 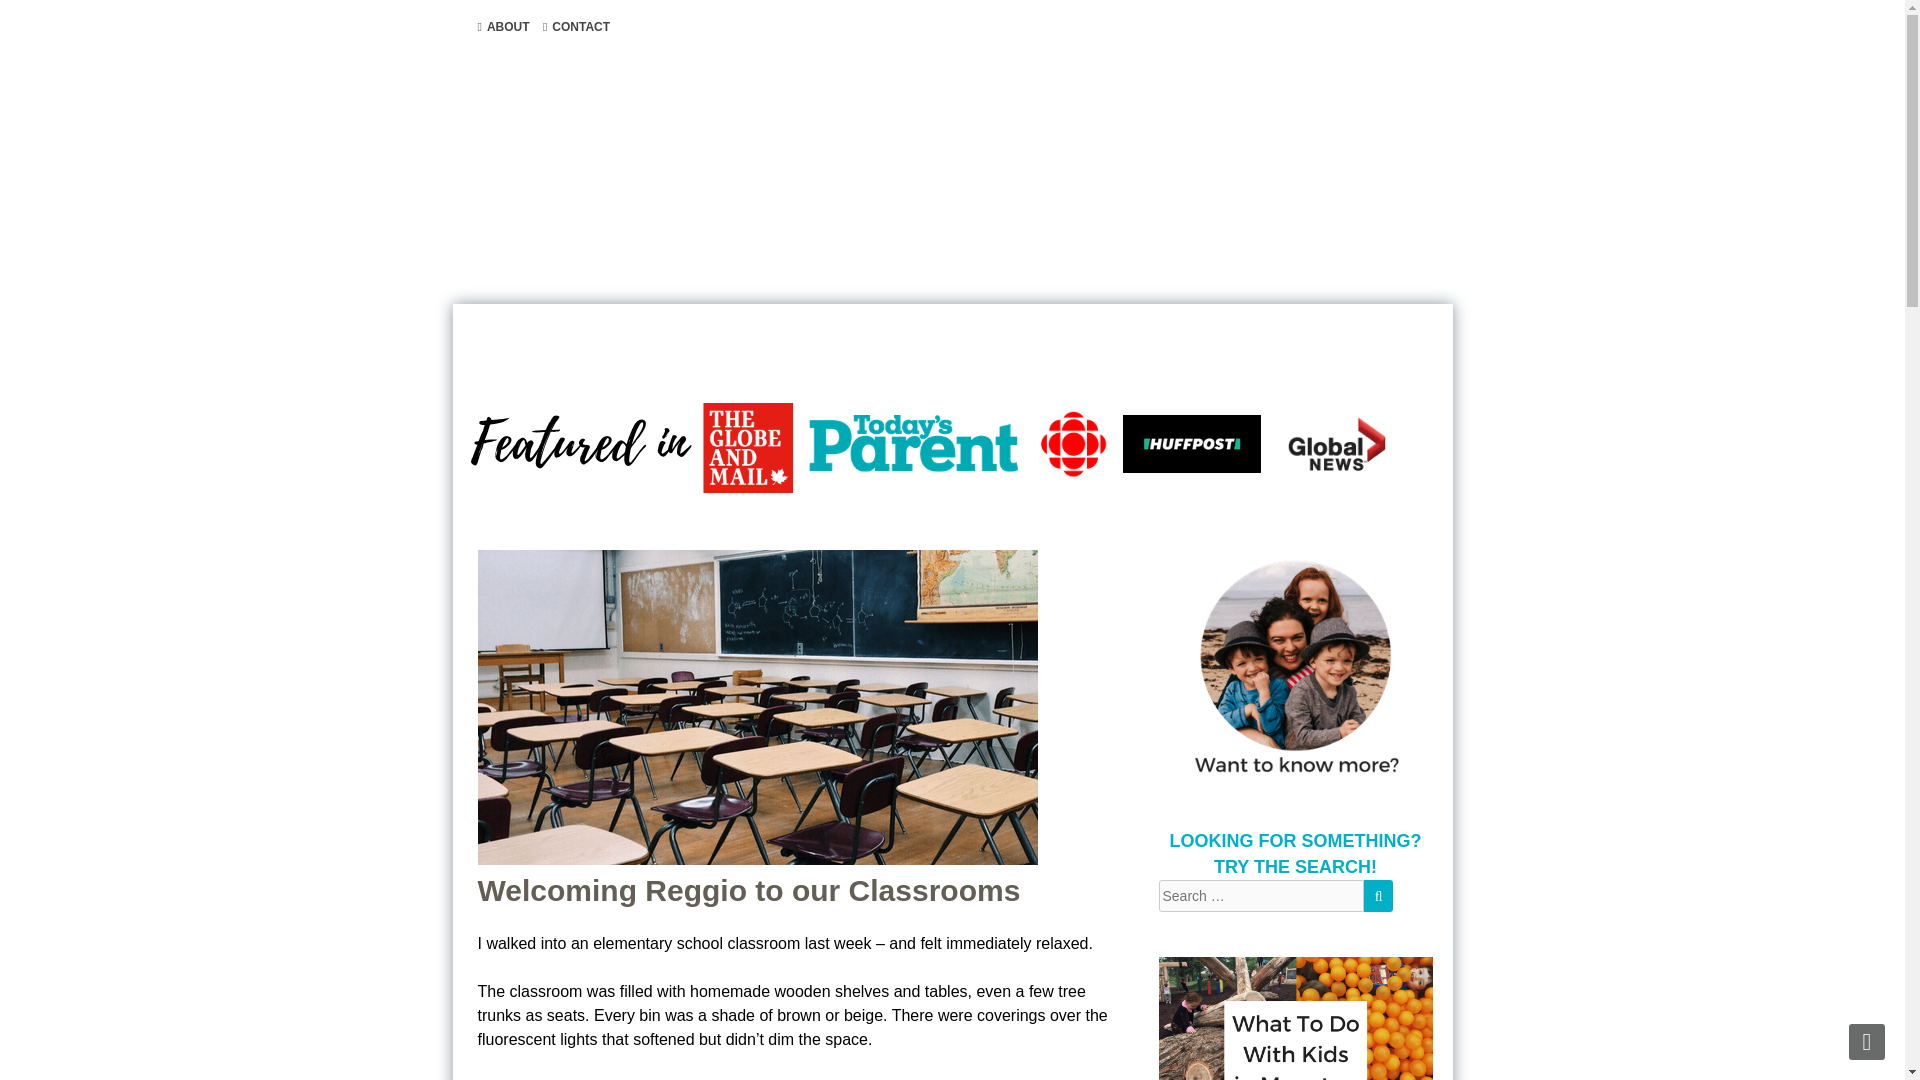 What do you see at coordinates (764, 276) in the screenshot?
I see `Podcast` at bounding box center [764, 276].